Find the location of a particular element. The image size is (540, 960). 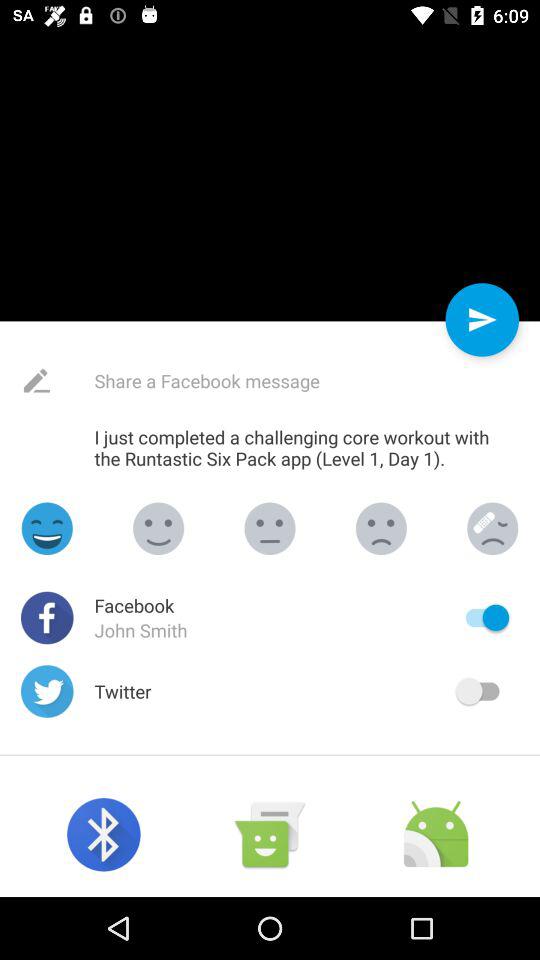

add happy emoji is located at coordinates (47, 528).